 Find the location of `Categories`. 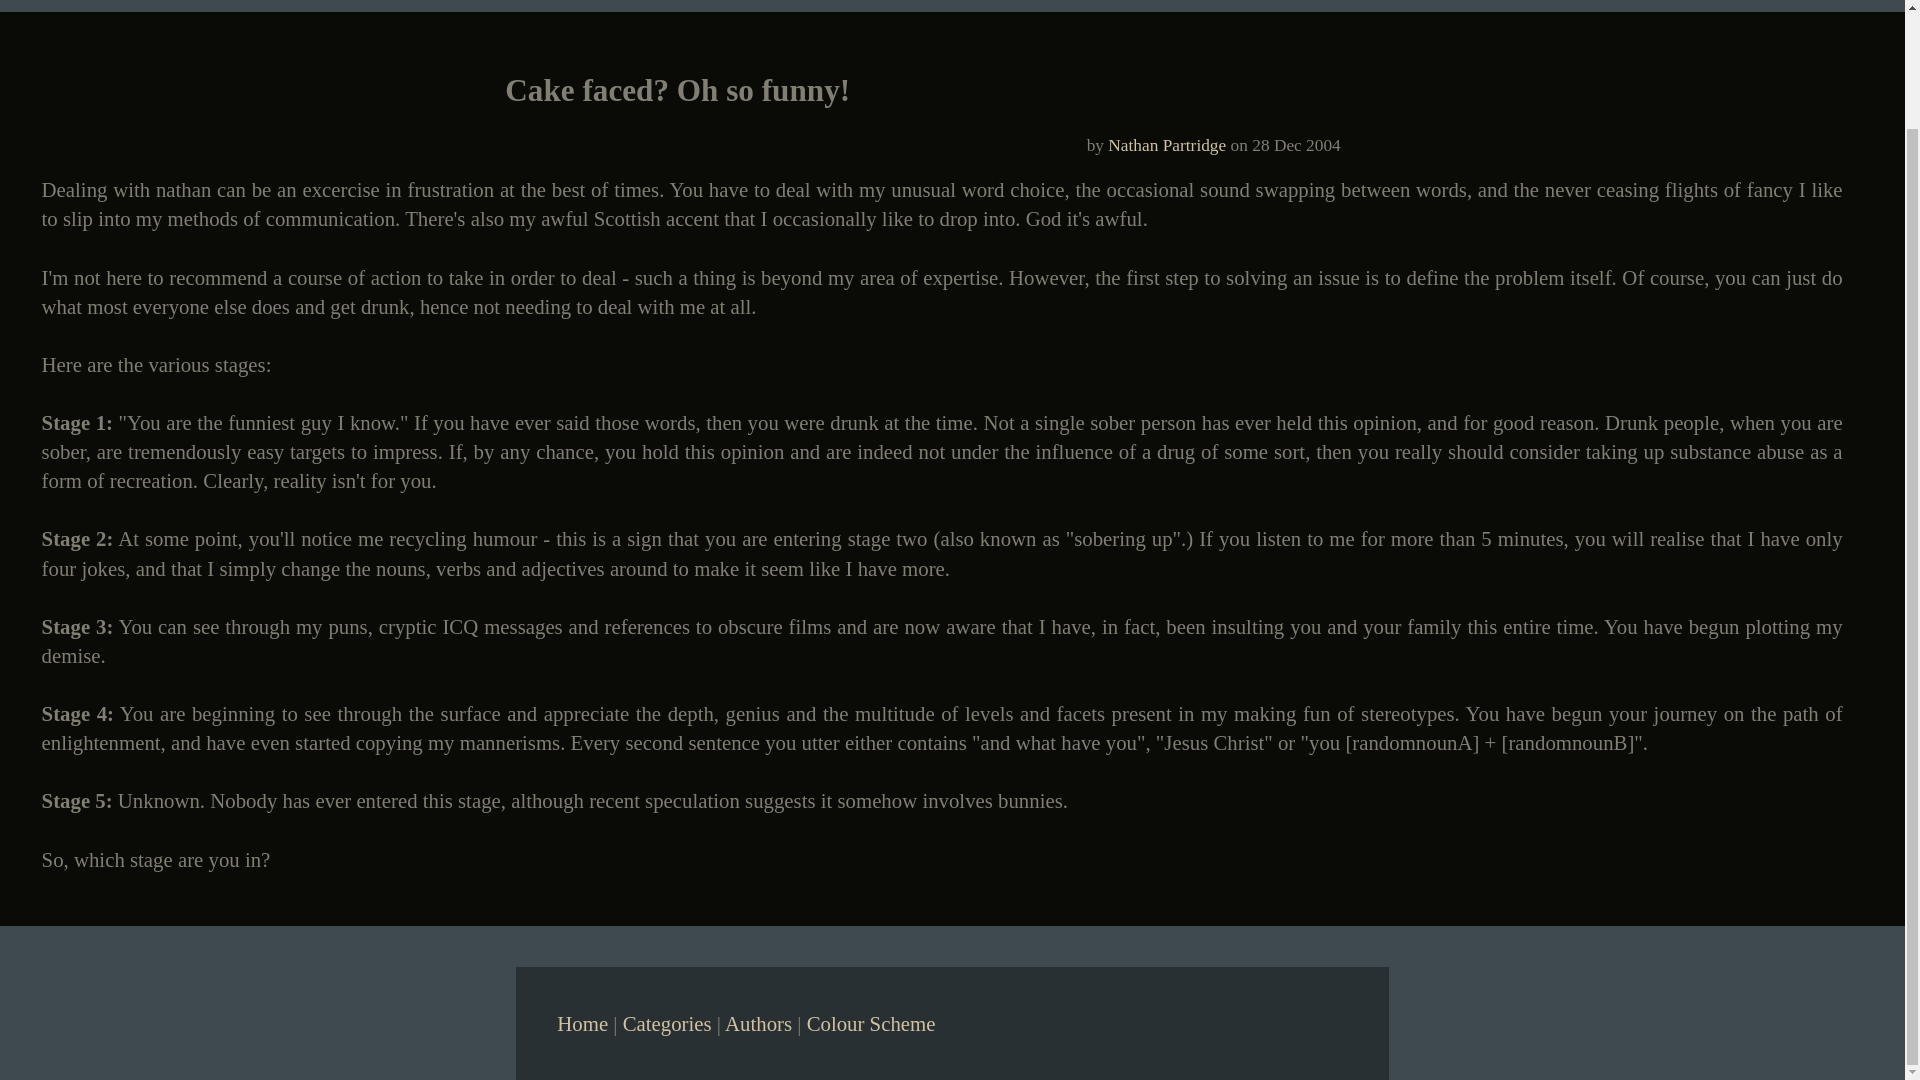

Categories is located at coordinates (667, 1022).